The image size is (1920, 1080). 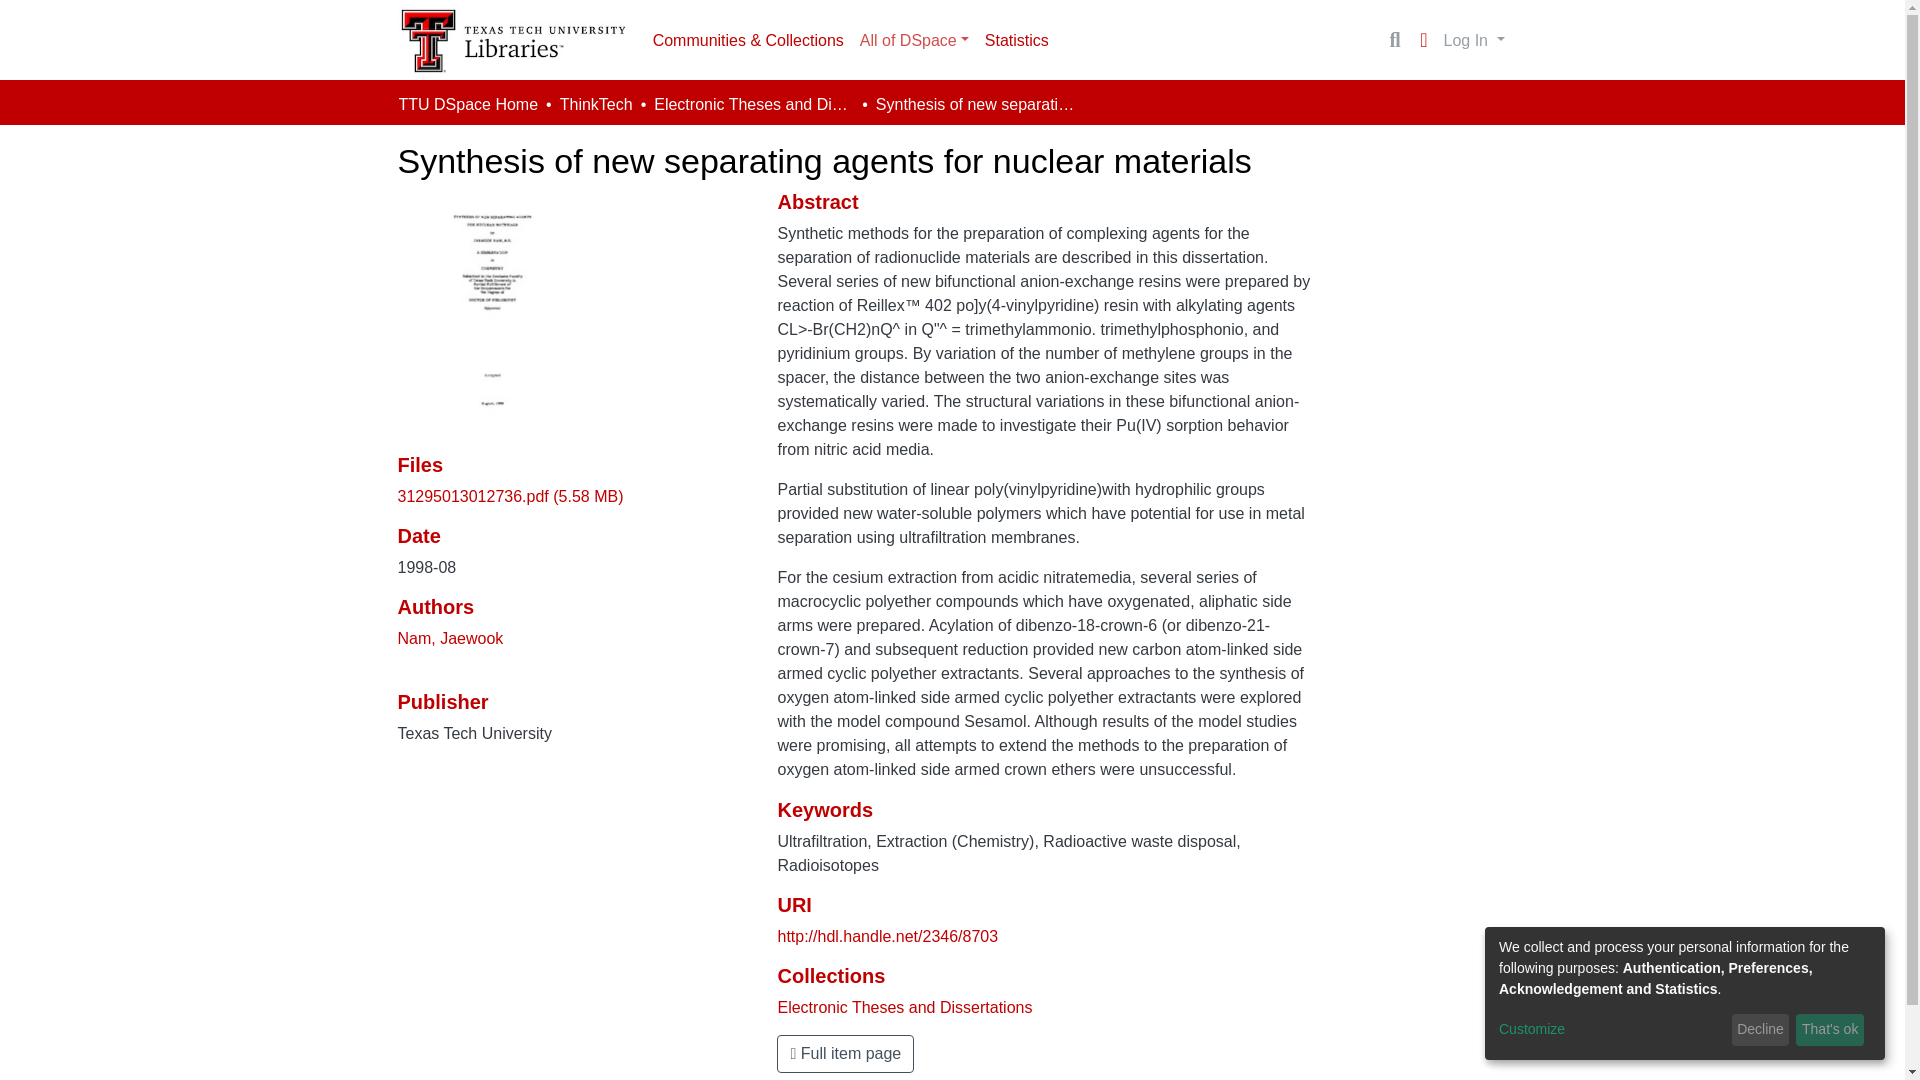 What do you see at coordinates (596, 104) in the screenshot?
I see `ThinkTech` at bounding box center [596, 104].